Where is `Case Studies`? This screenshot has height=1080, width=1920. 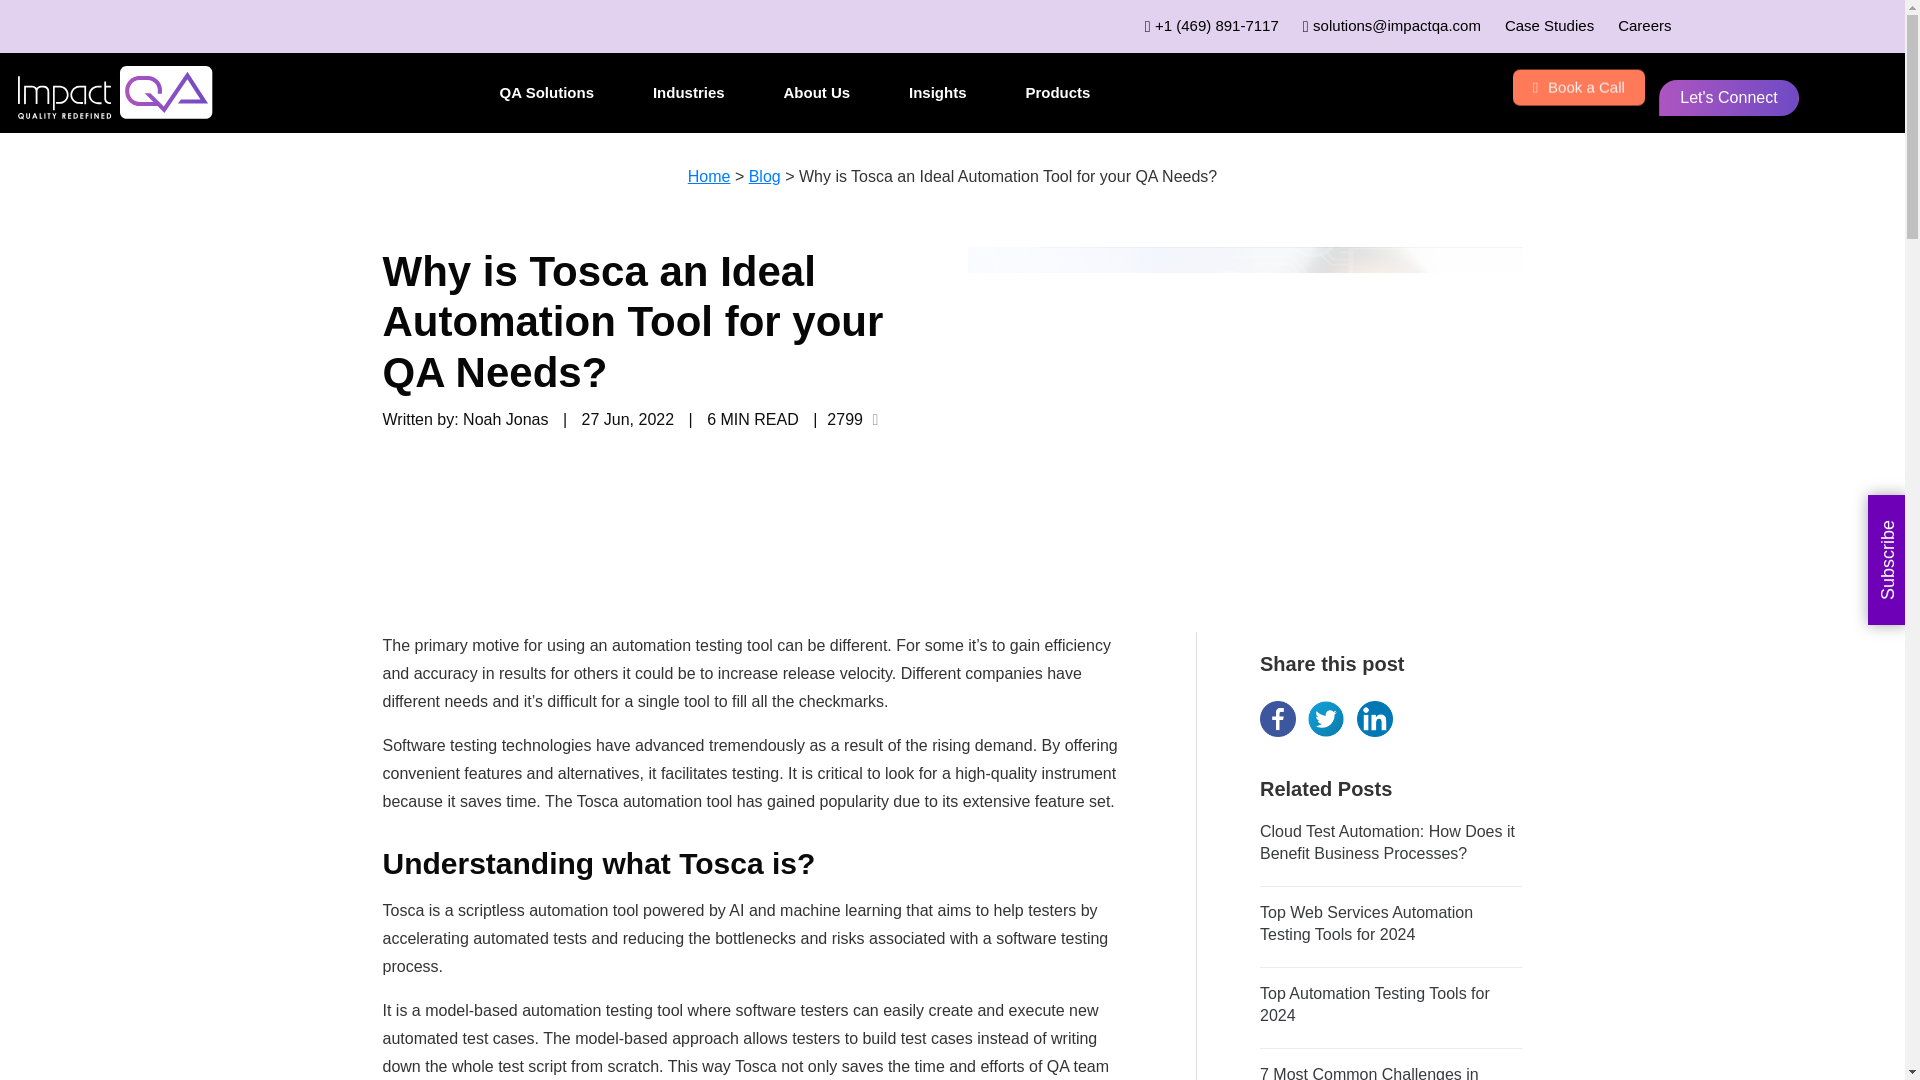
Case Studies is located at coordinates (1549, 25).